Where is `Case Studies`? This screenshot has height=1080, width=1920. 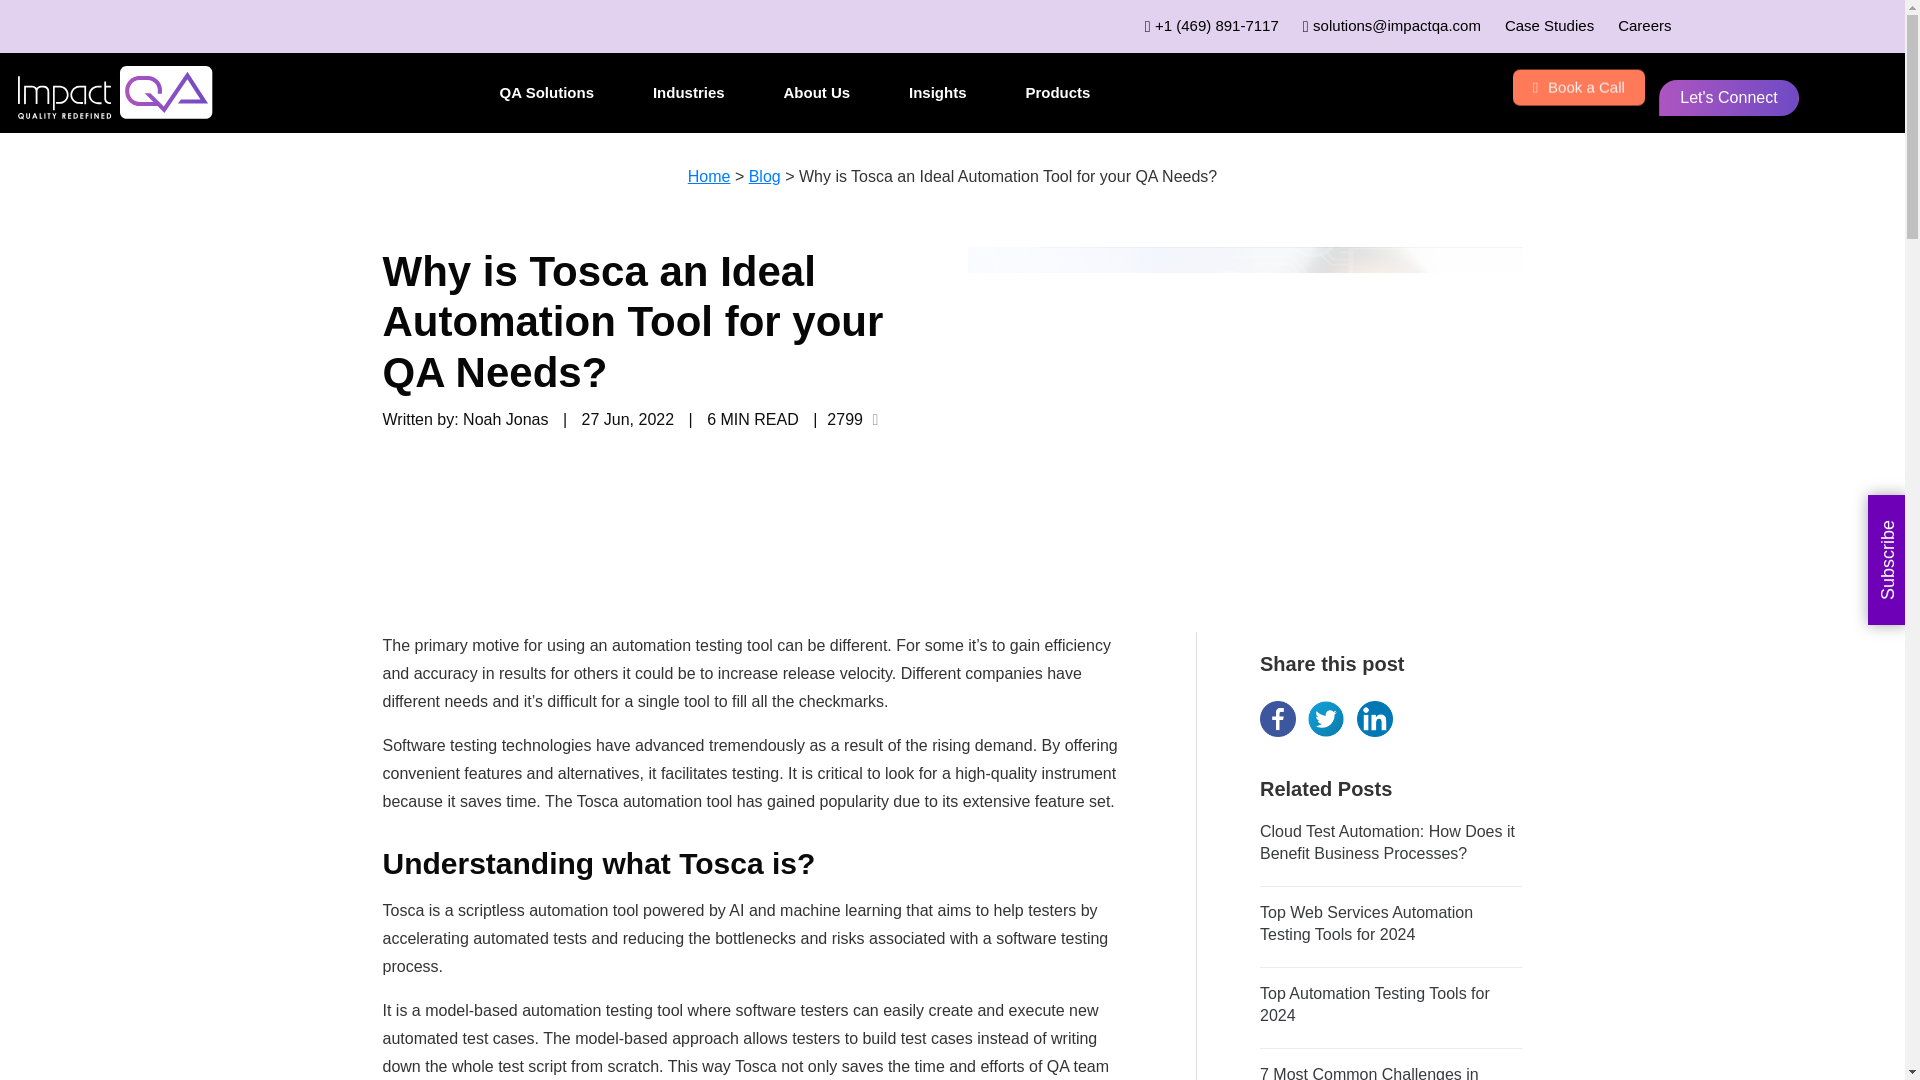
Case Studies is located at coordinates (1549, 25).